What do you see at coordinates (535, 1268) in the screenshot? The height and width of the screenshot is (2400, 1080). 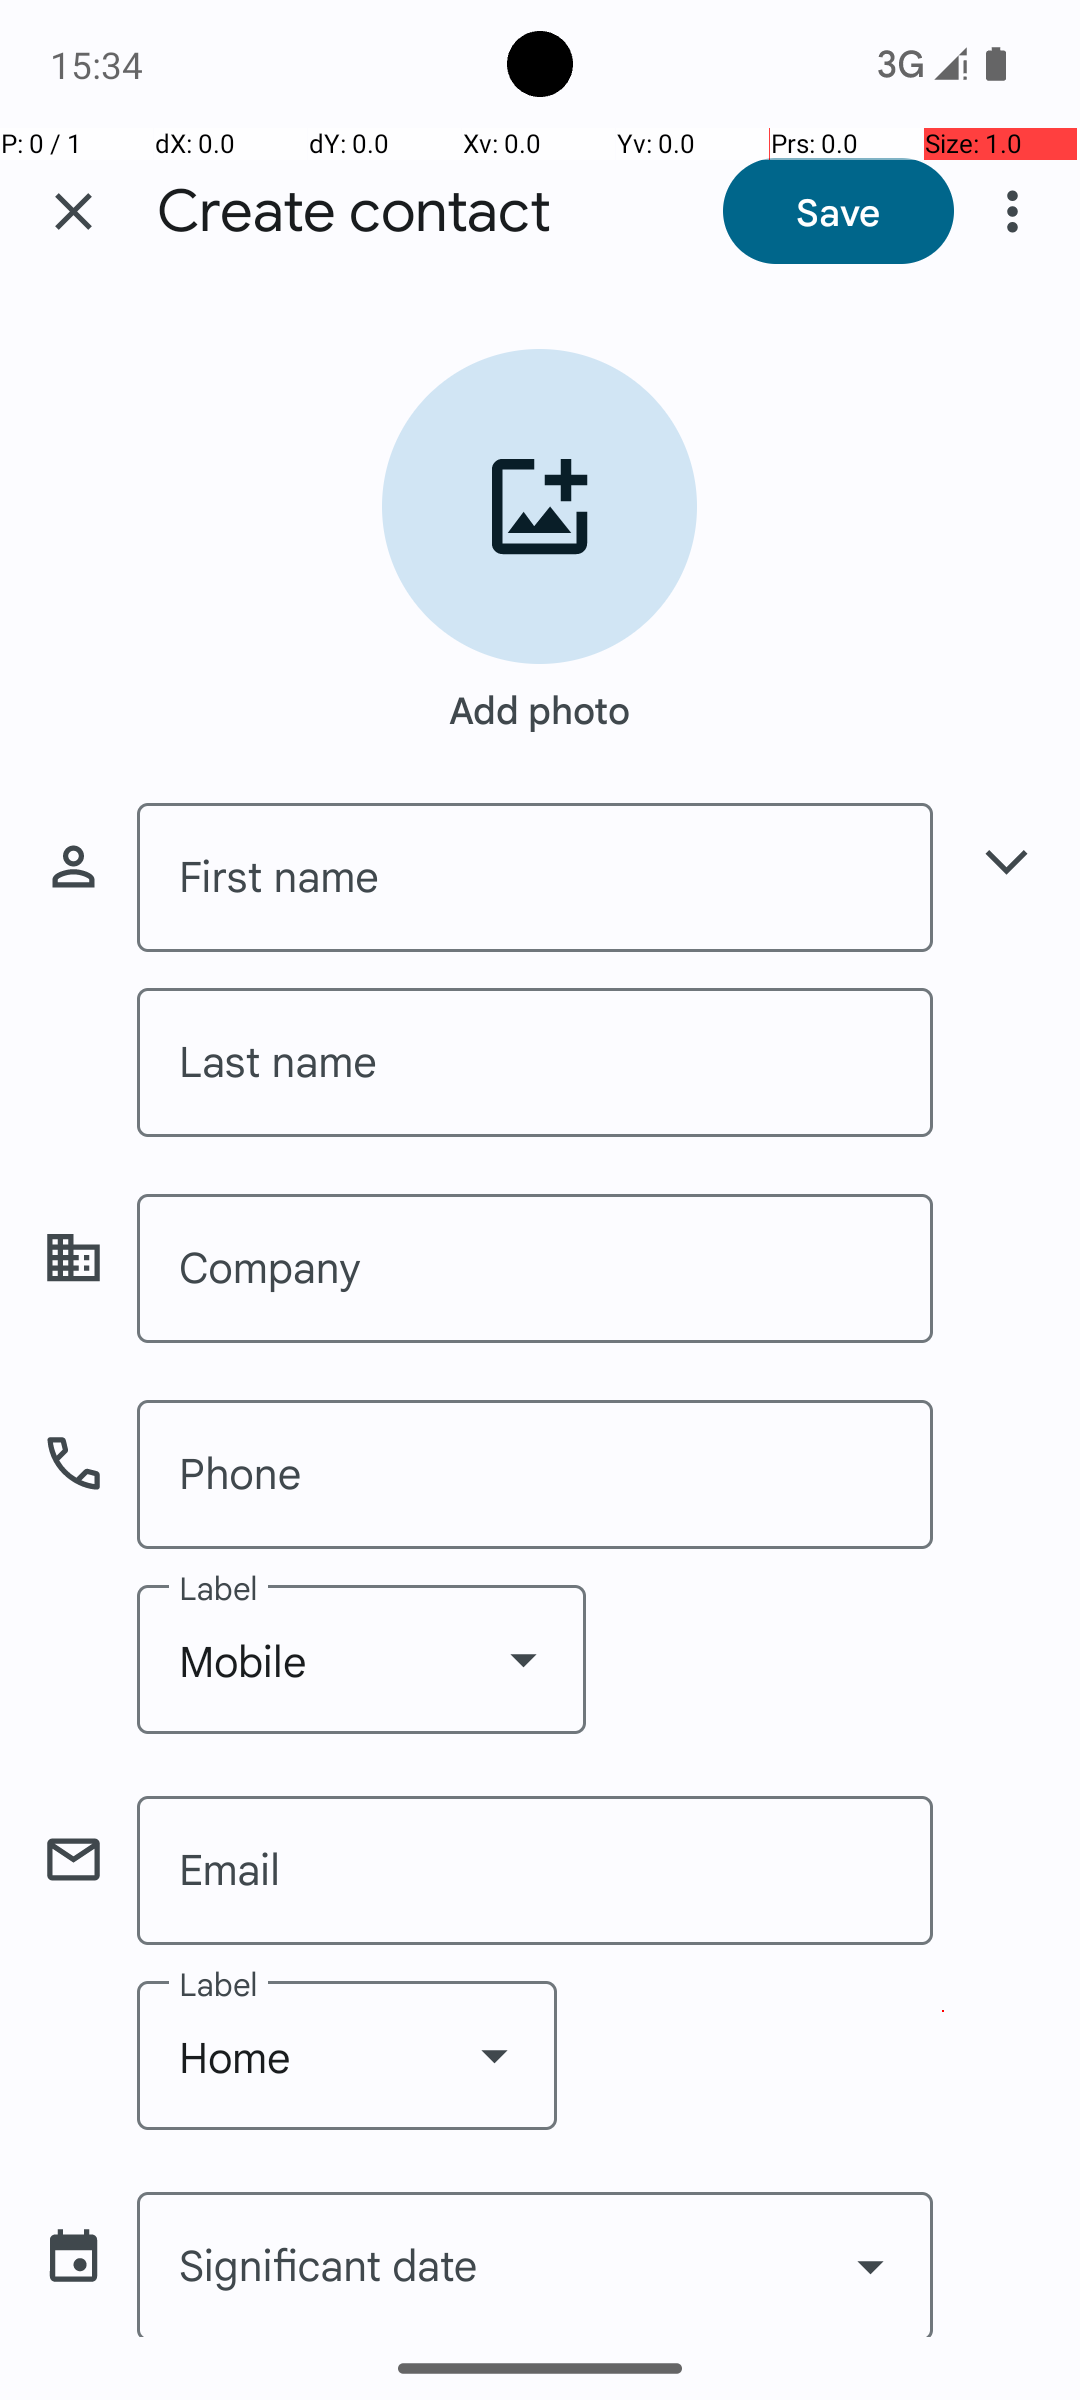 I see `Company` at bounding box center [535, 1268].